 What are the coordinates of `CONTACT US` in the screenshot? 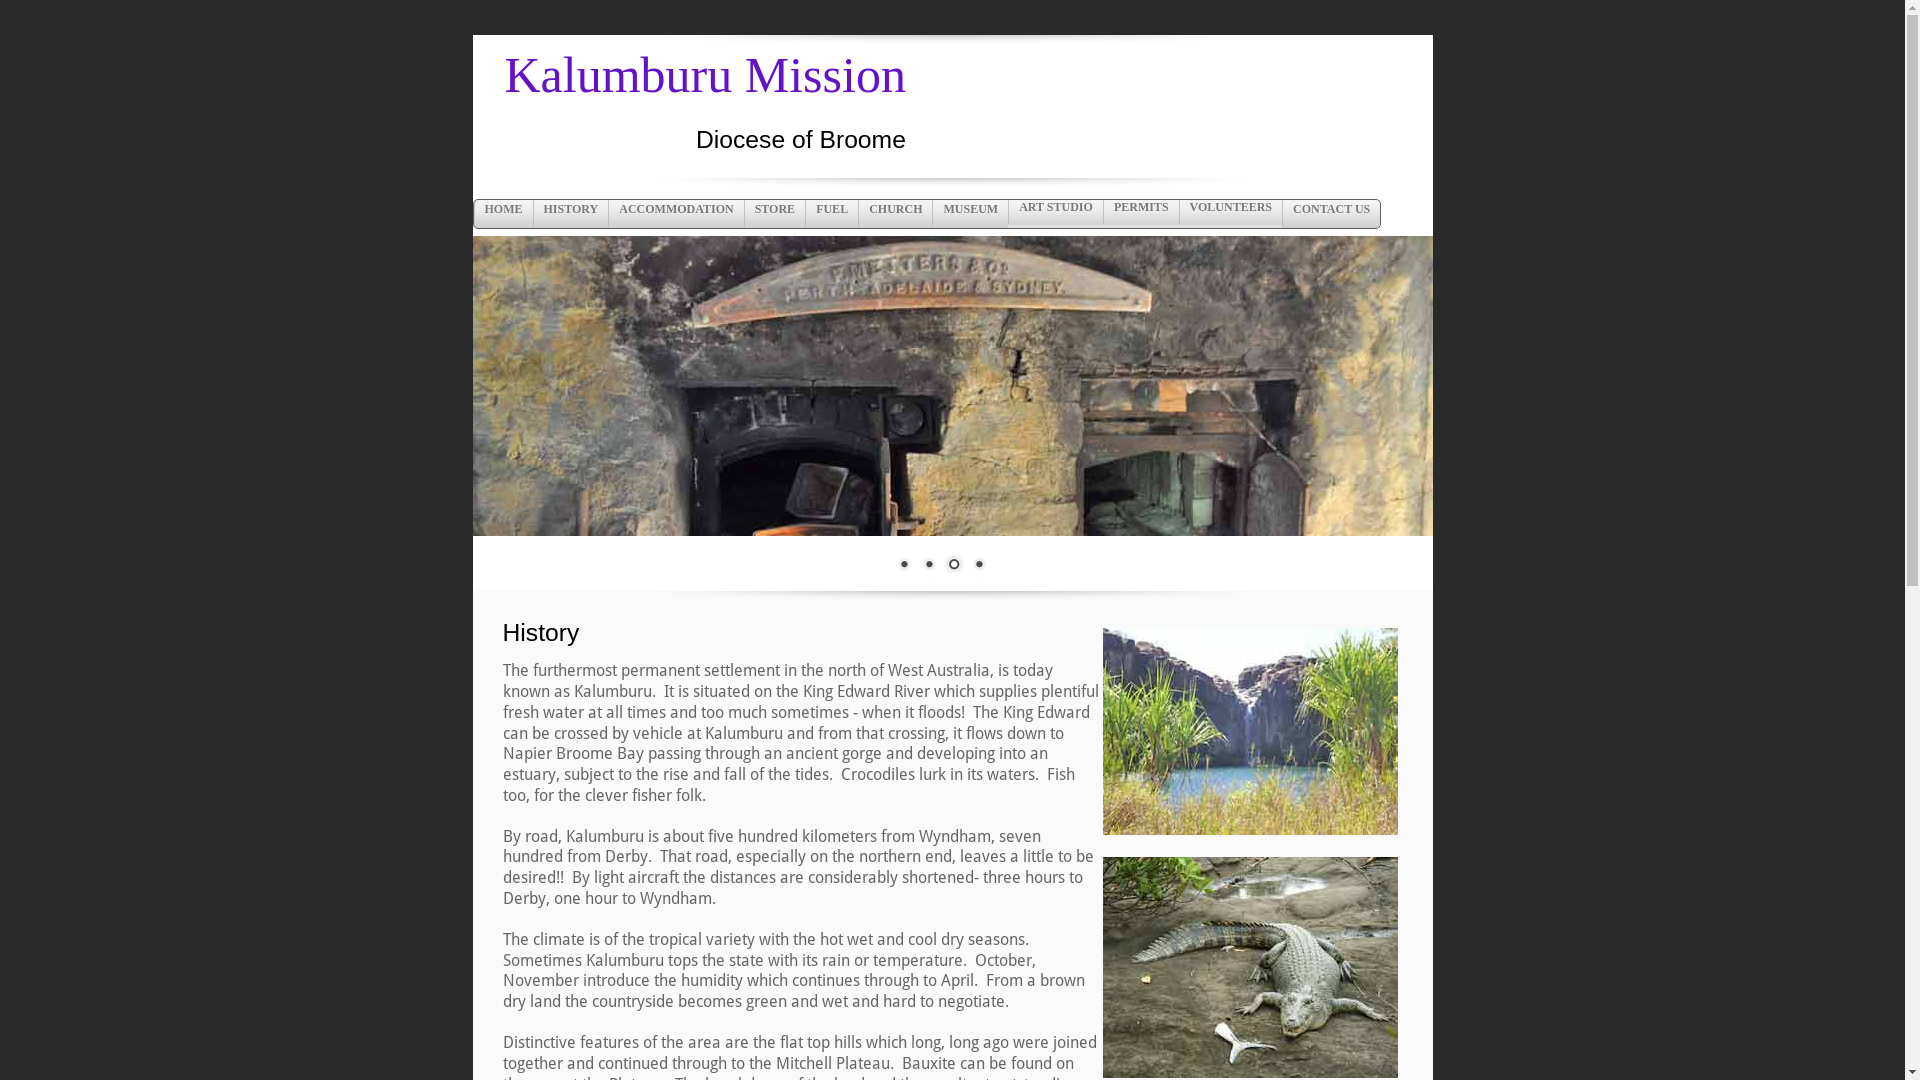 It's located at (1331, 214).